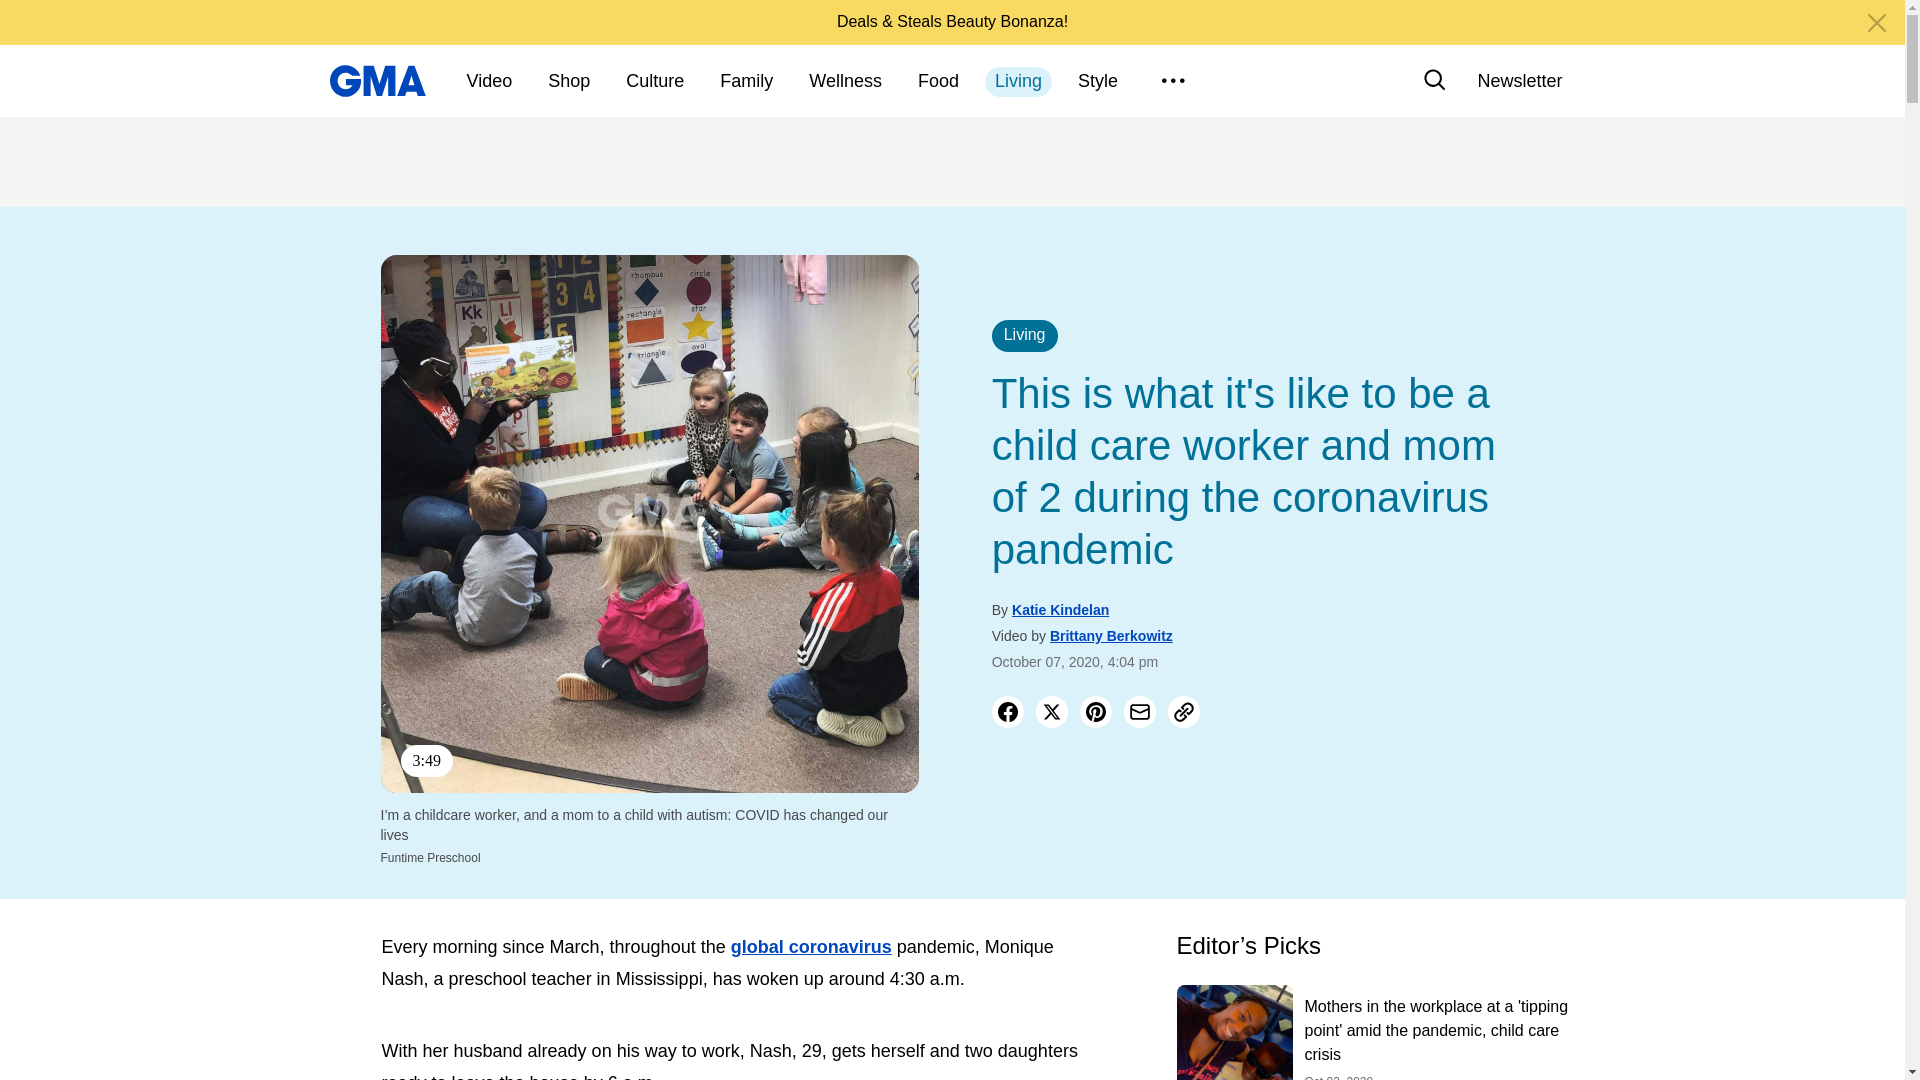  Describe the element at coordinates (489, 82) in the screenshot. I see `Video` at that location.